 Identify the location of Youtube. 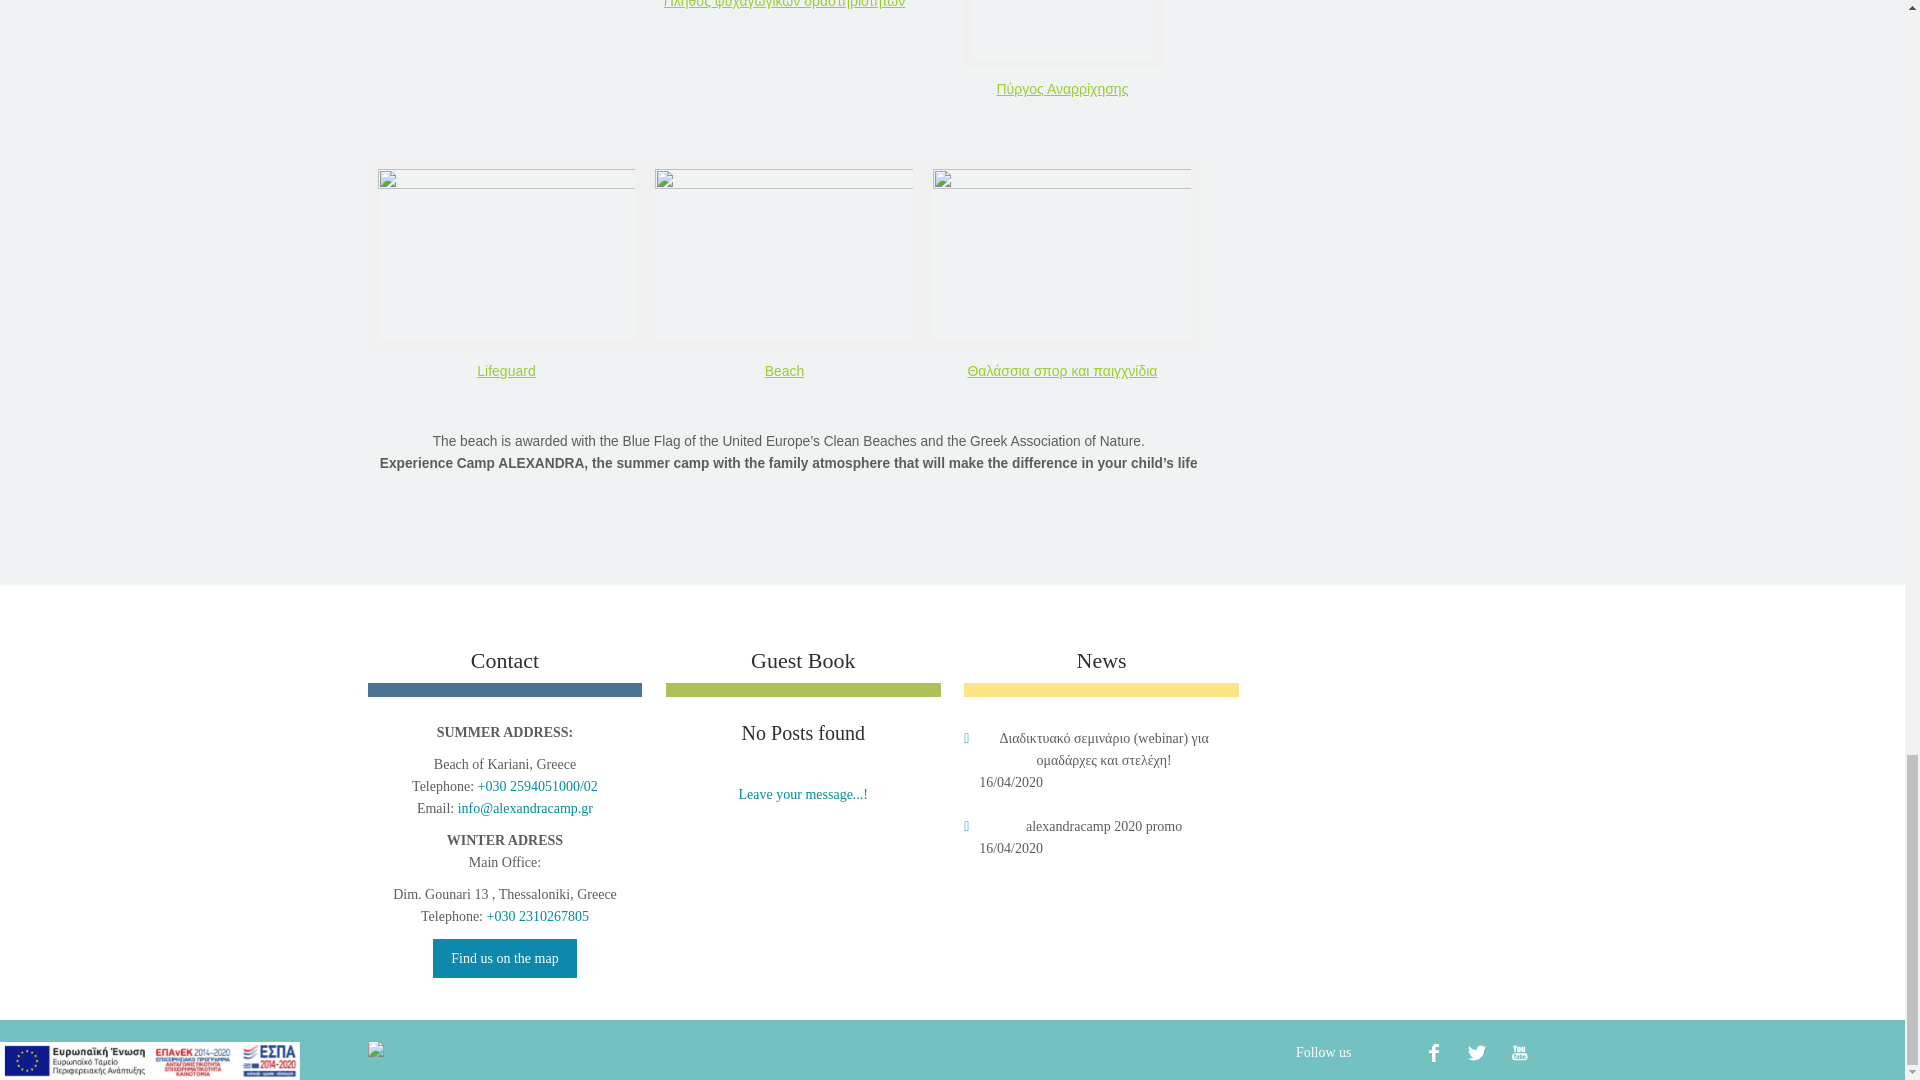
(1519, 1052).